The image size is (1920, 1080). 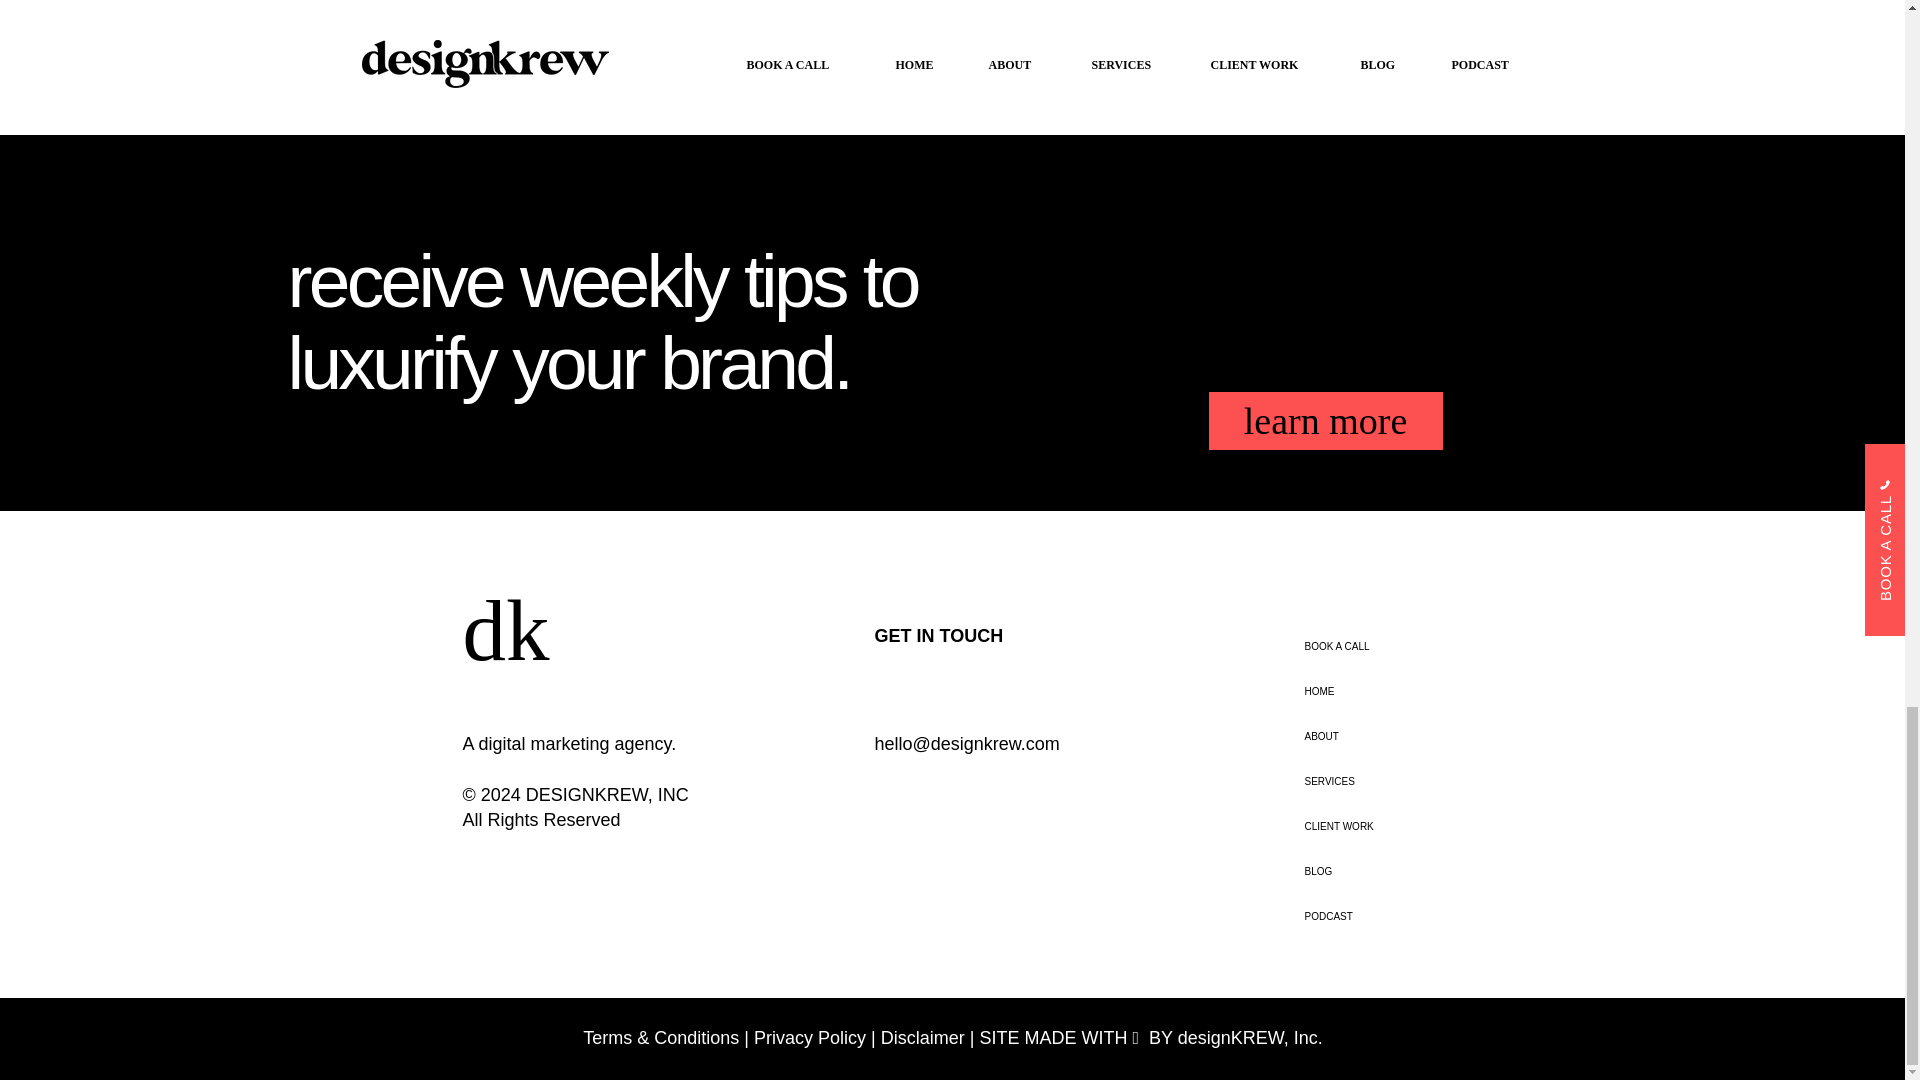 I want to click on 0, so click(x=574, y=60).